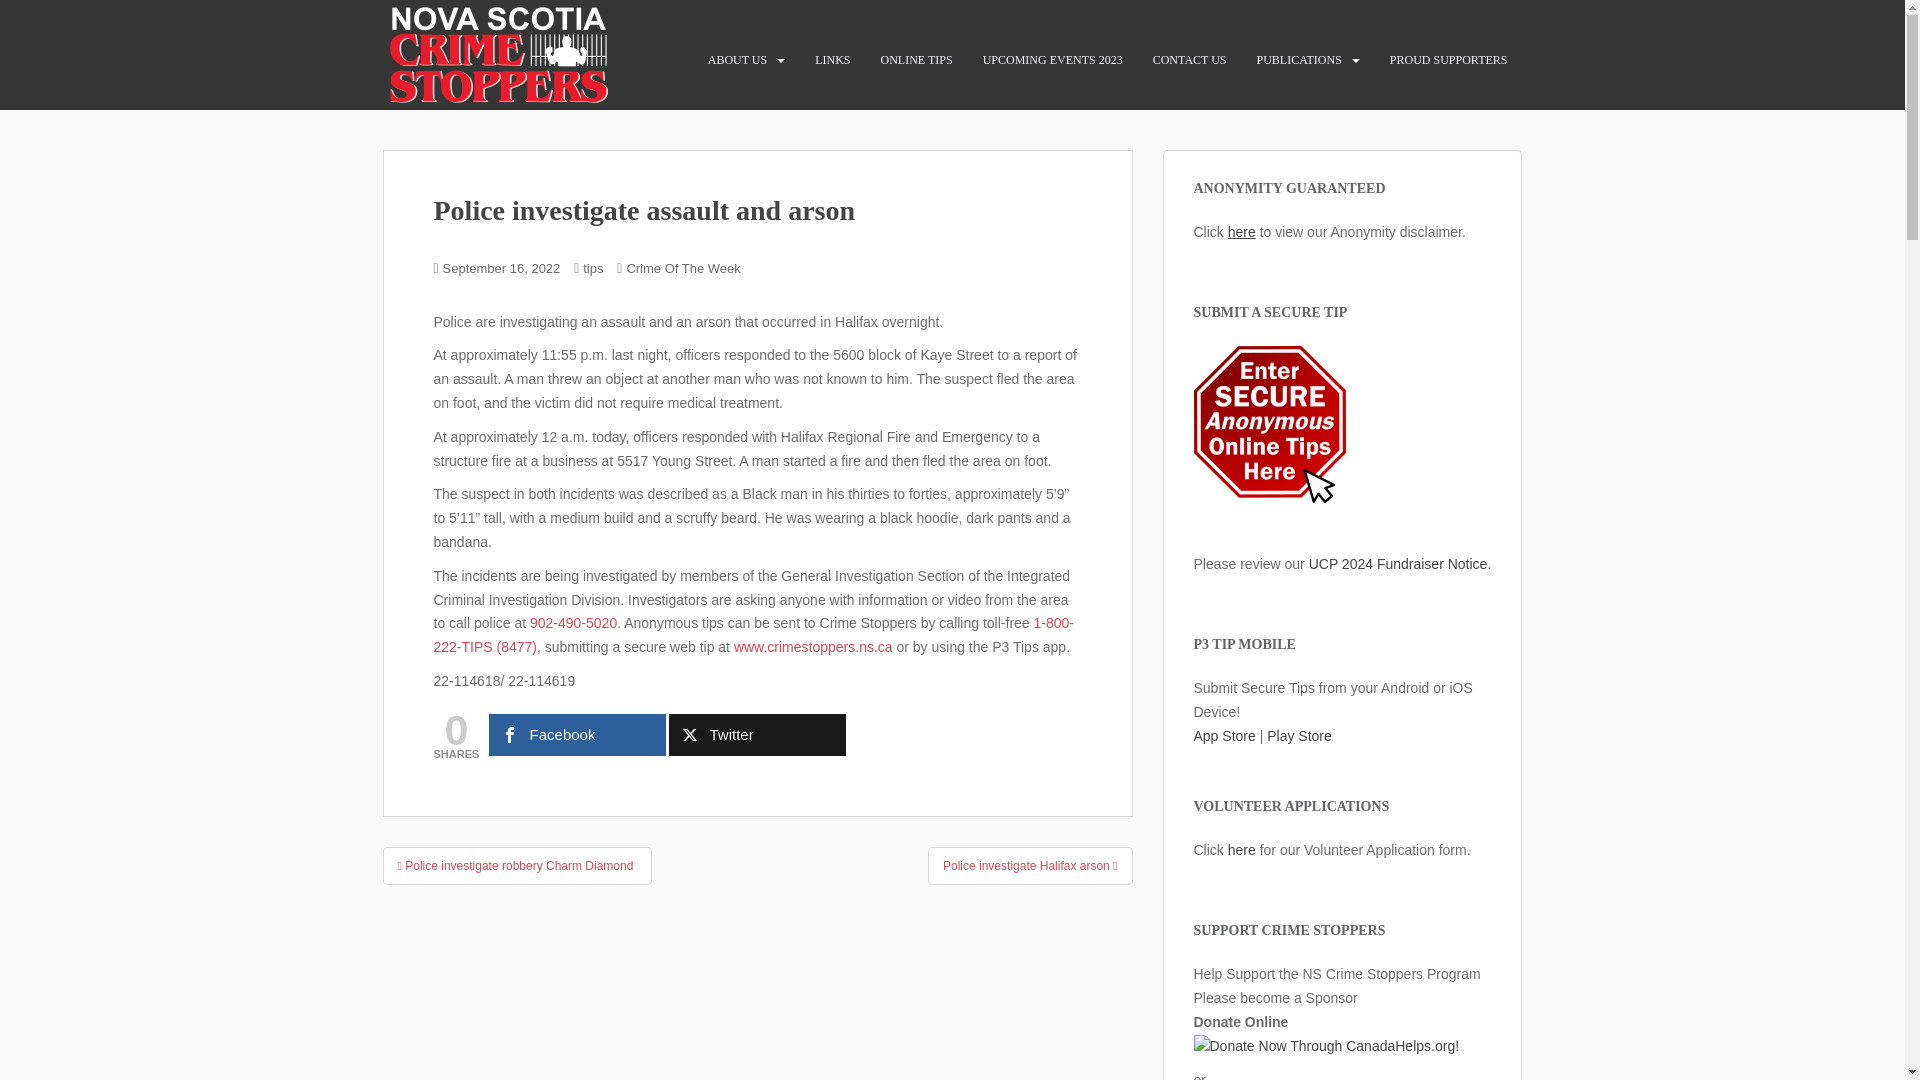 The height and width of the screenshot is (1080, 1920). What do you see at coordinates (1300, 736) in the screenshot?
I see `Play Store` at bounding box center [1300, 736].